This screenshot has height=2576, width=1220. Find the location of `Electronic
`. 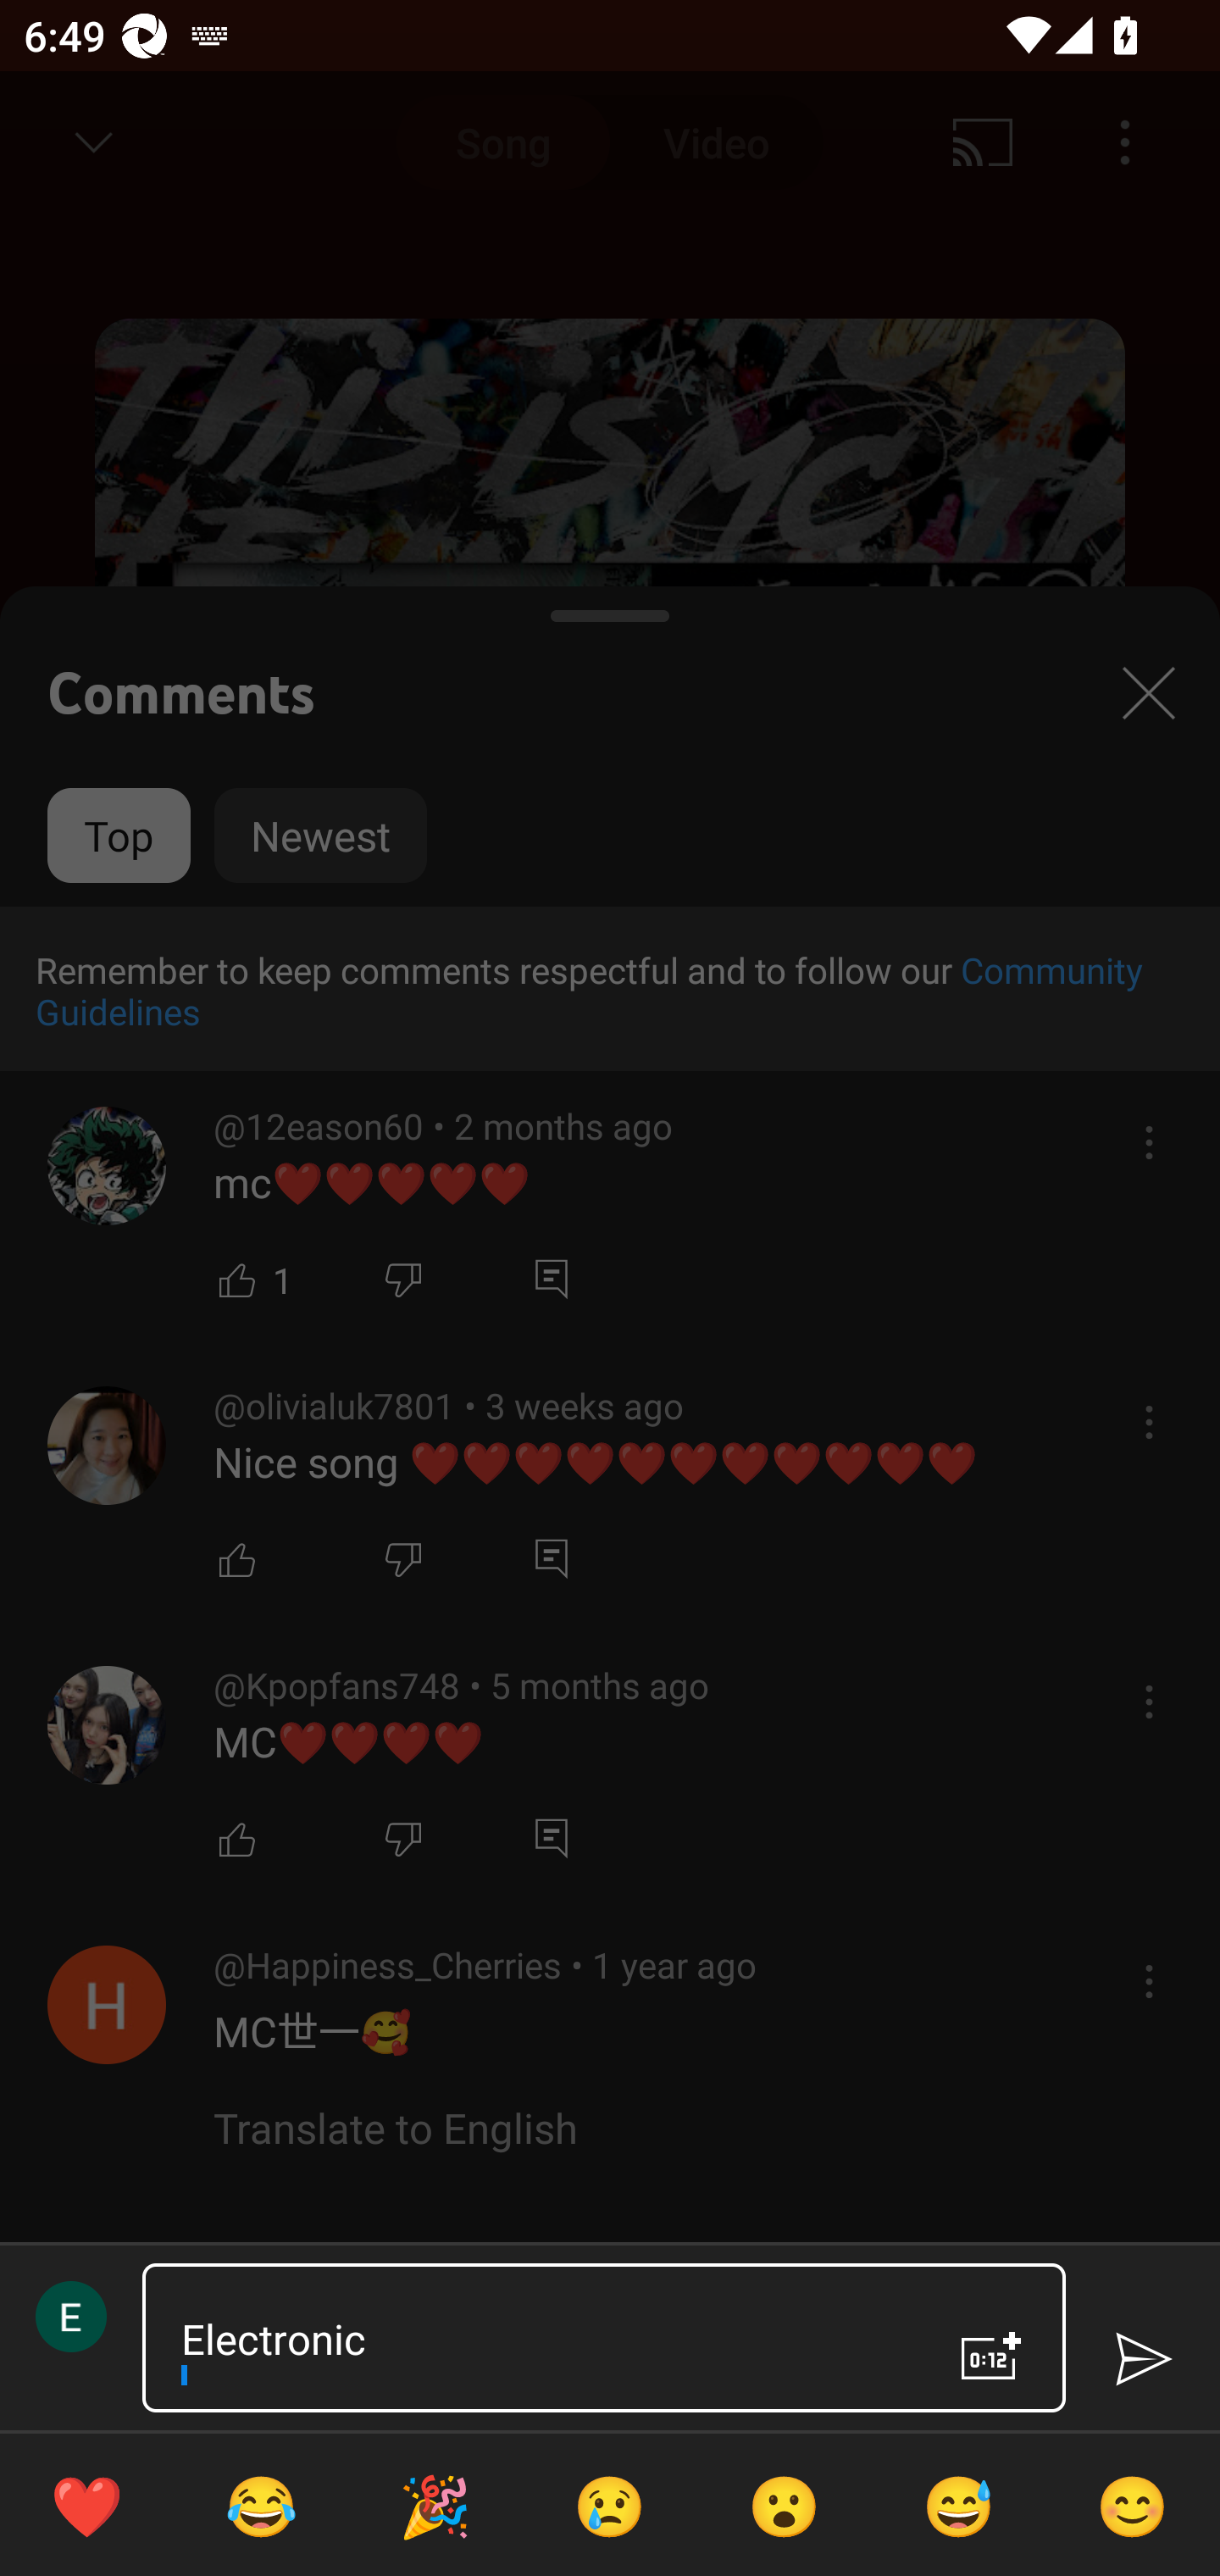

Electronic
 is located at coordinates (542, 2337).